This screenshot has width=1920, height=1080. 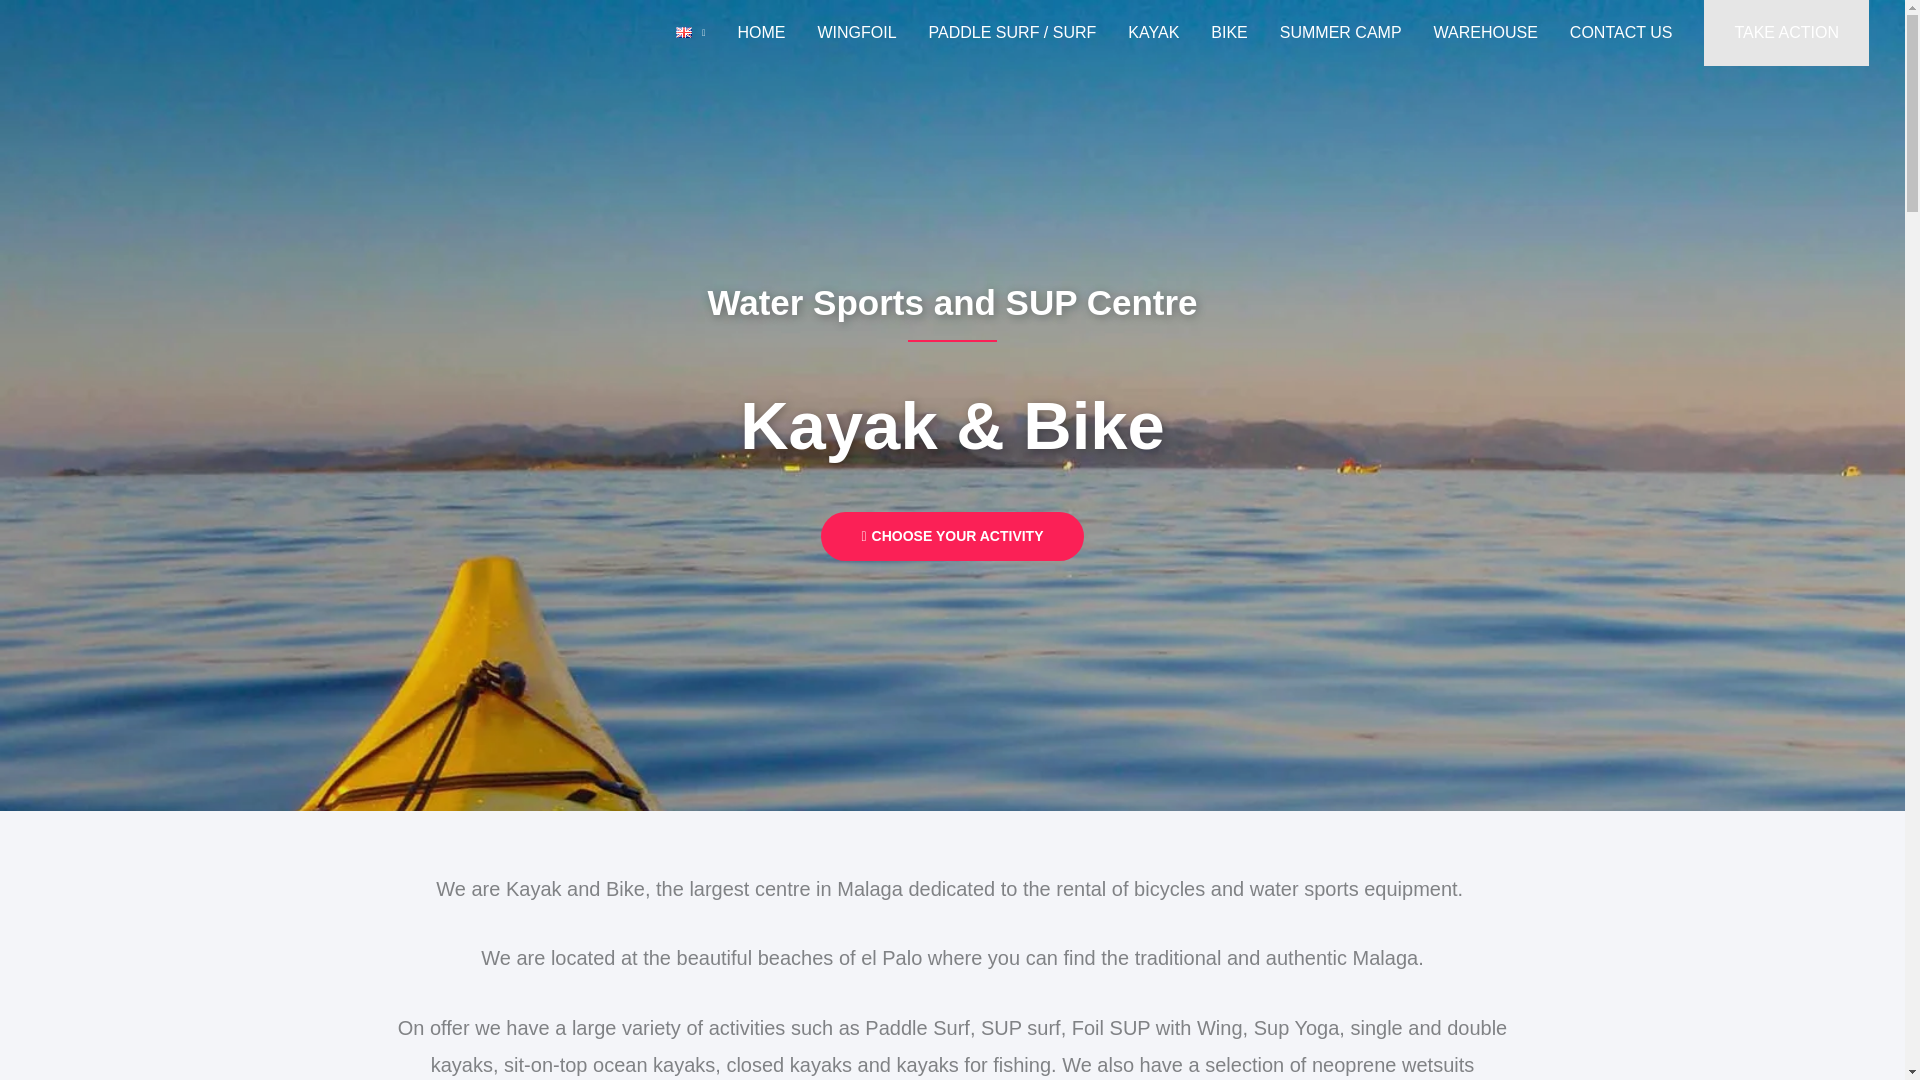 I want to click on KAYAK, so click(x=1152, y=32).